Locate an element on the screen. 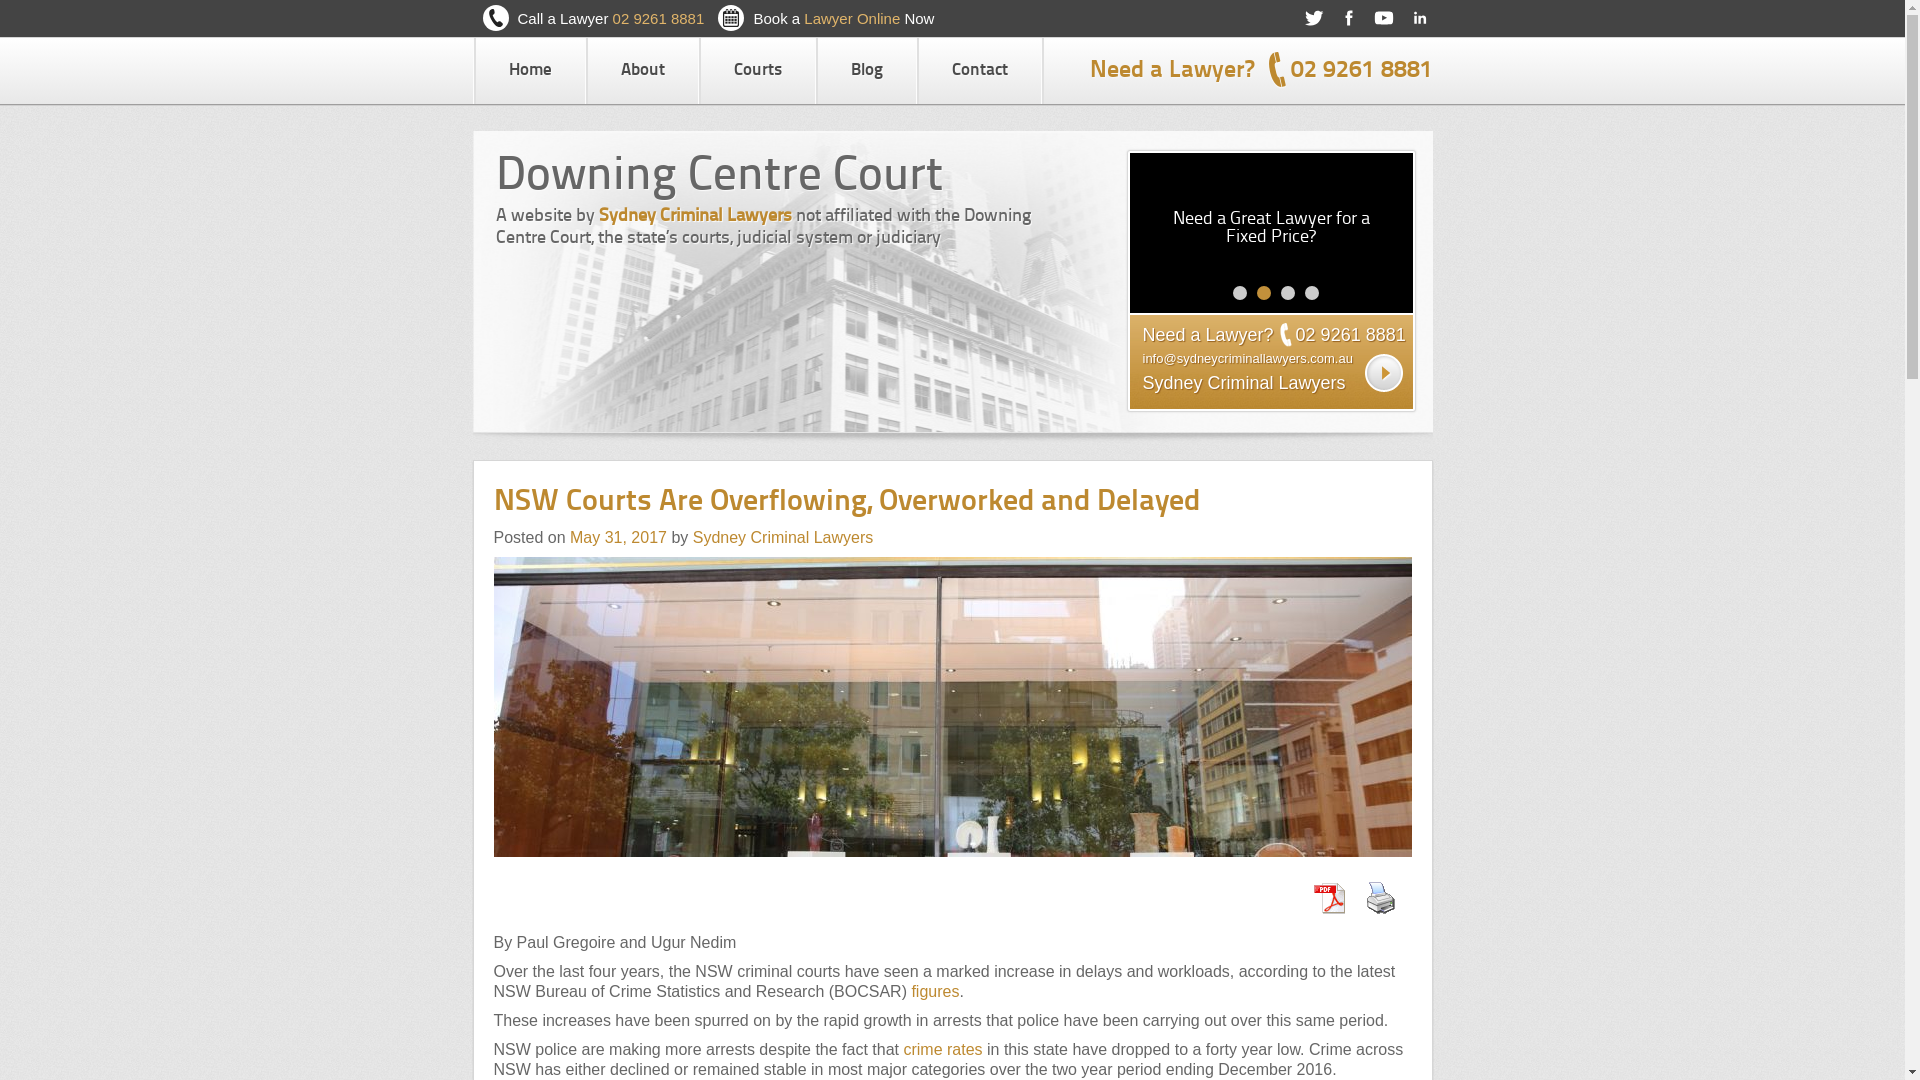 This screenshot has height=1080, width=1920. View PDF is located at coordinates (1329, 898).